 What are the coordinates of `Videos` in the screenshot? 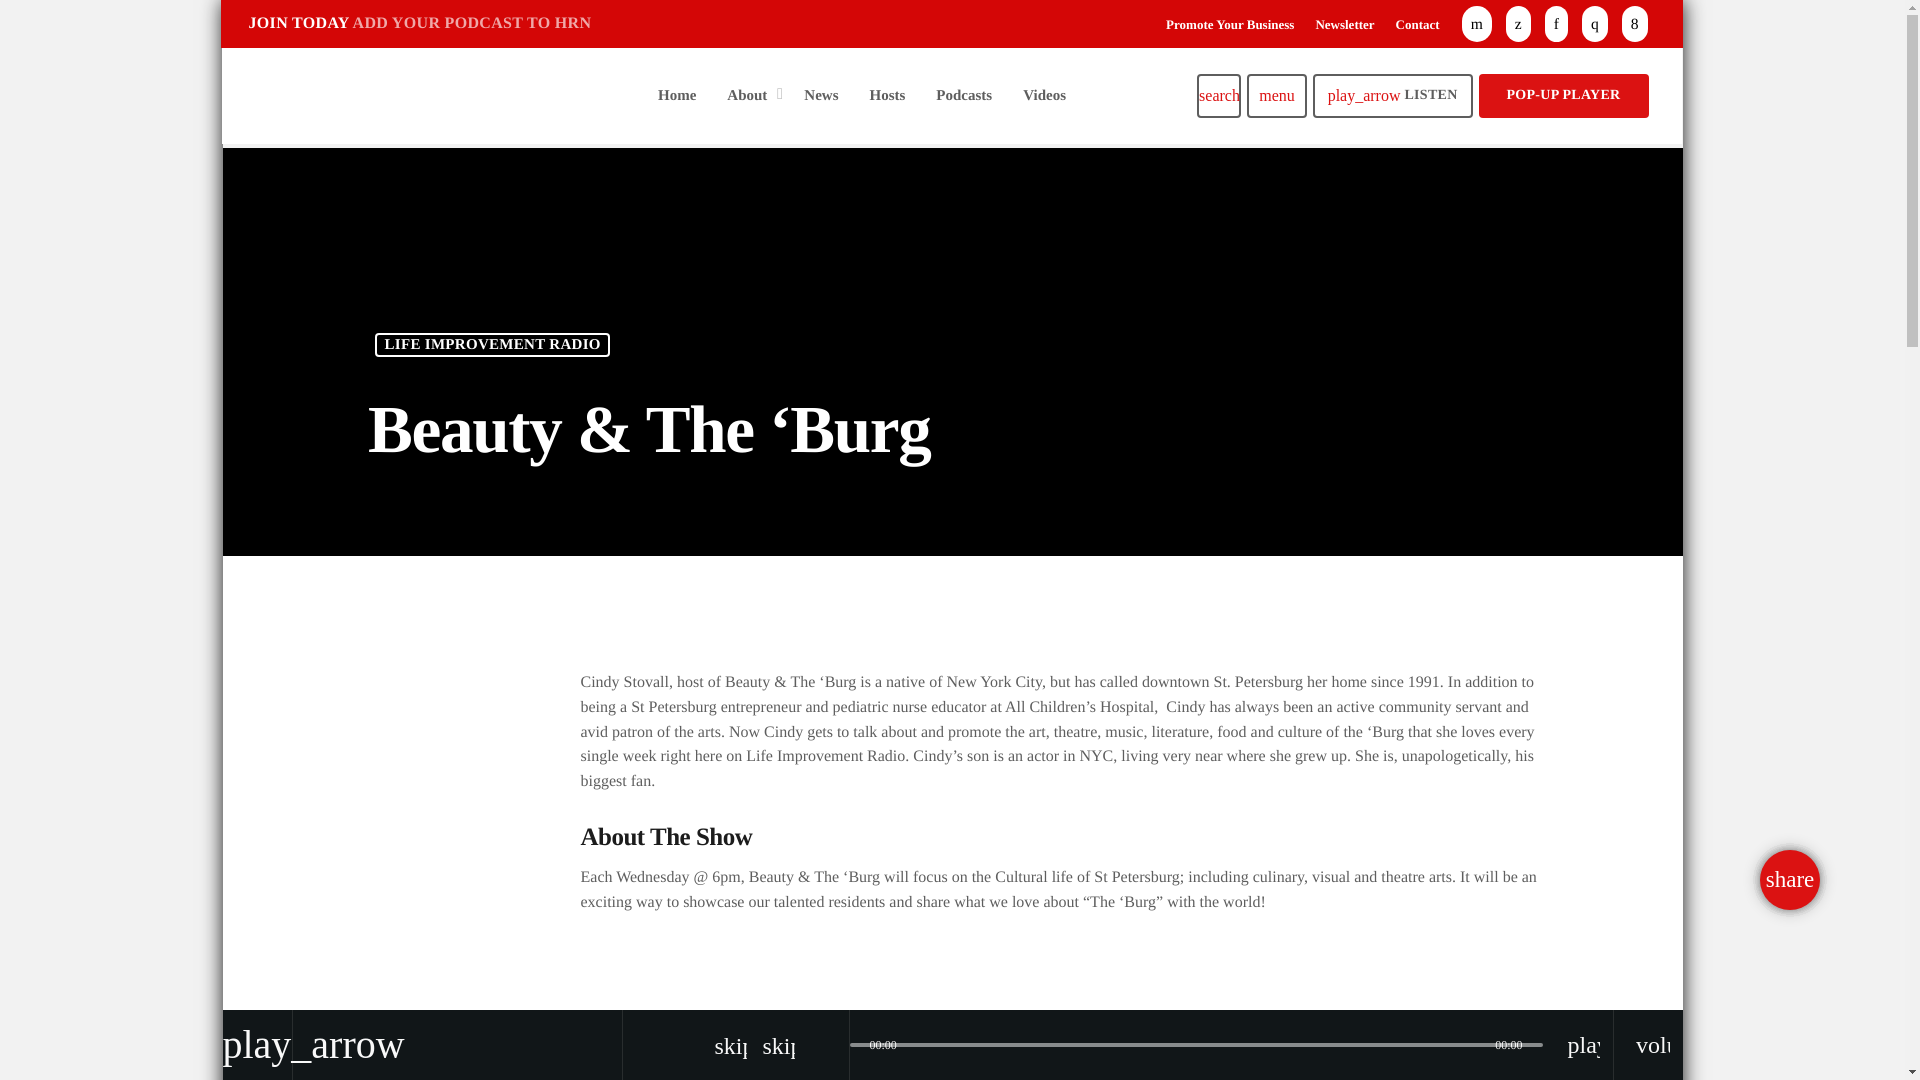 It's located at (1045, 95).